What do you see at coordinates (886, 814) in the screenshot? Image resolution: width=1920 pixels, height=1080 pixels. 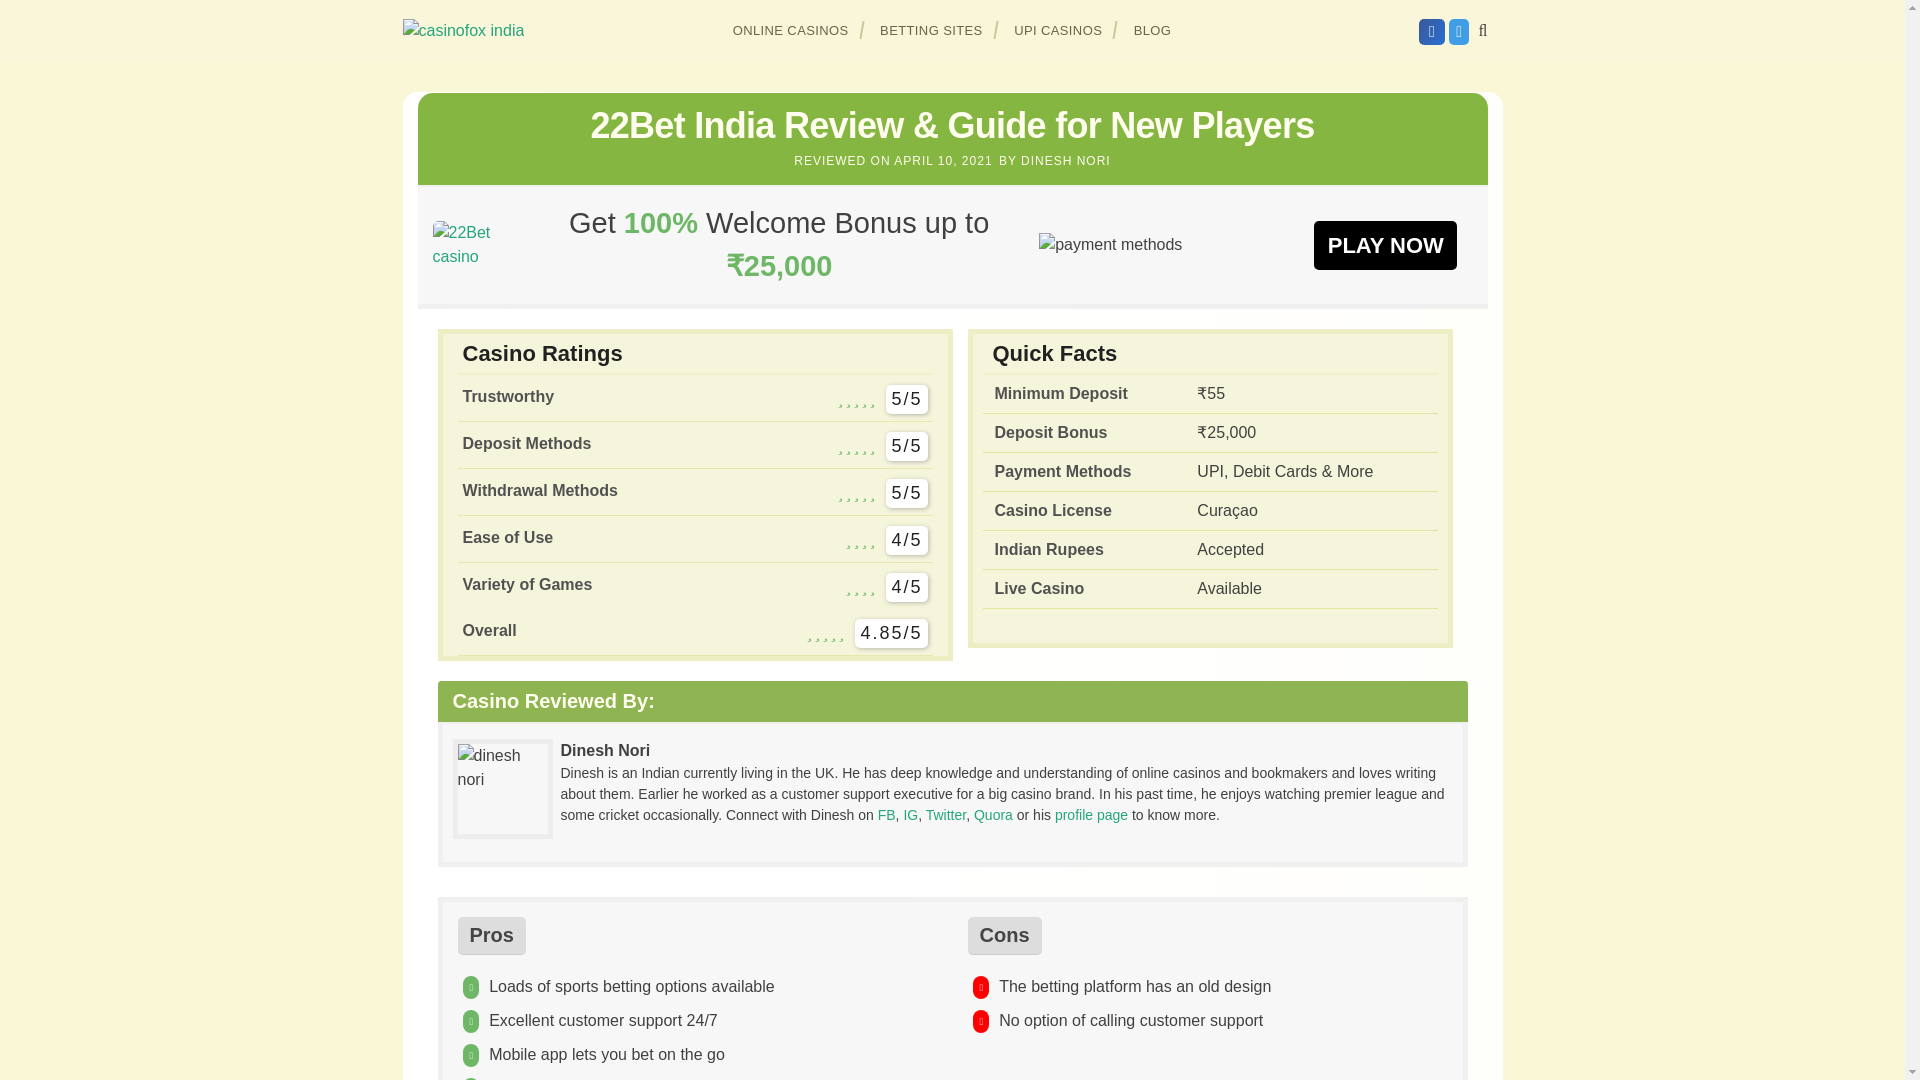 I see `FB` at bounding box center [886, 814].